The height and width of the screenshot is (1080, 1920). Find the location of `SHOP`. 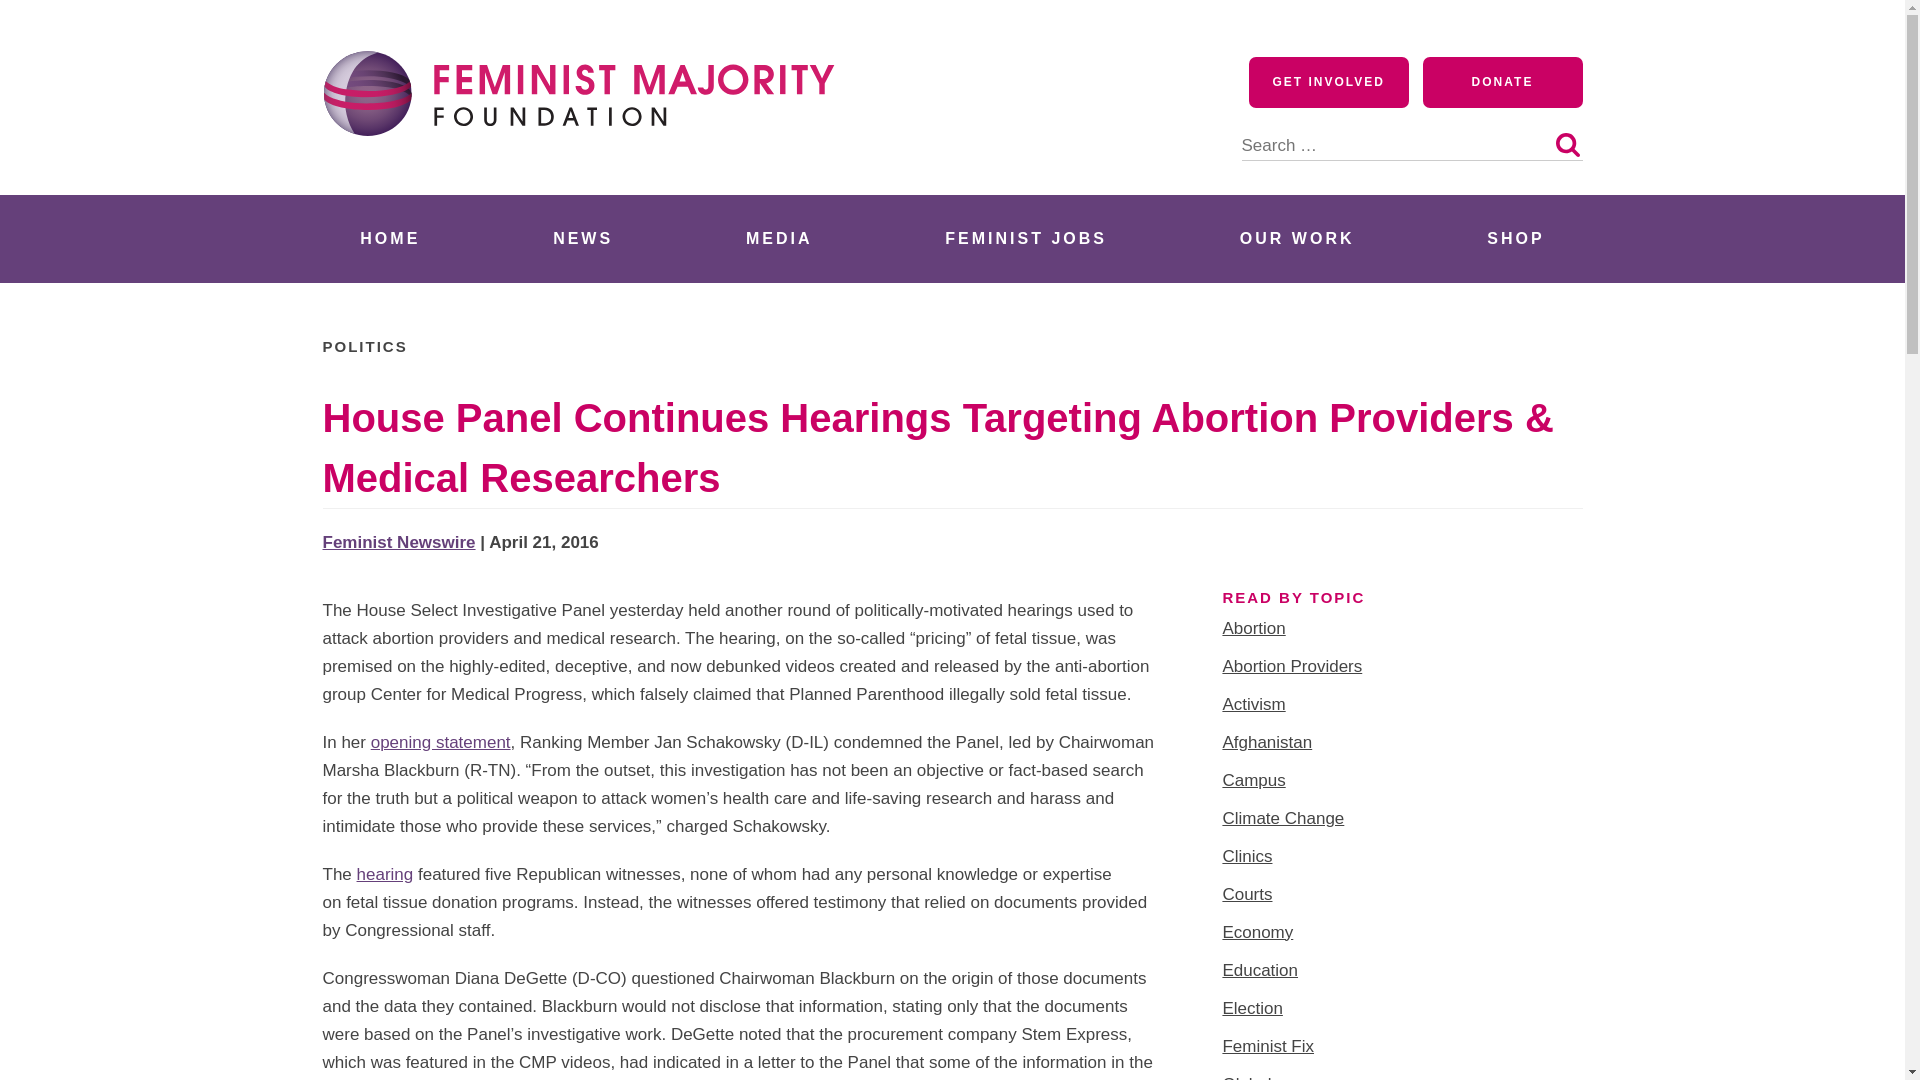

SHOP is located at coordinates (1516, 238).